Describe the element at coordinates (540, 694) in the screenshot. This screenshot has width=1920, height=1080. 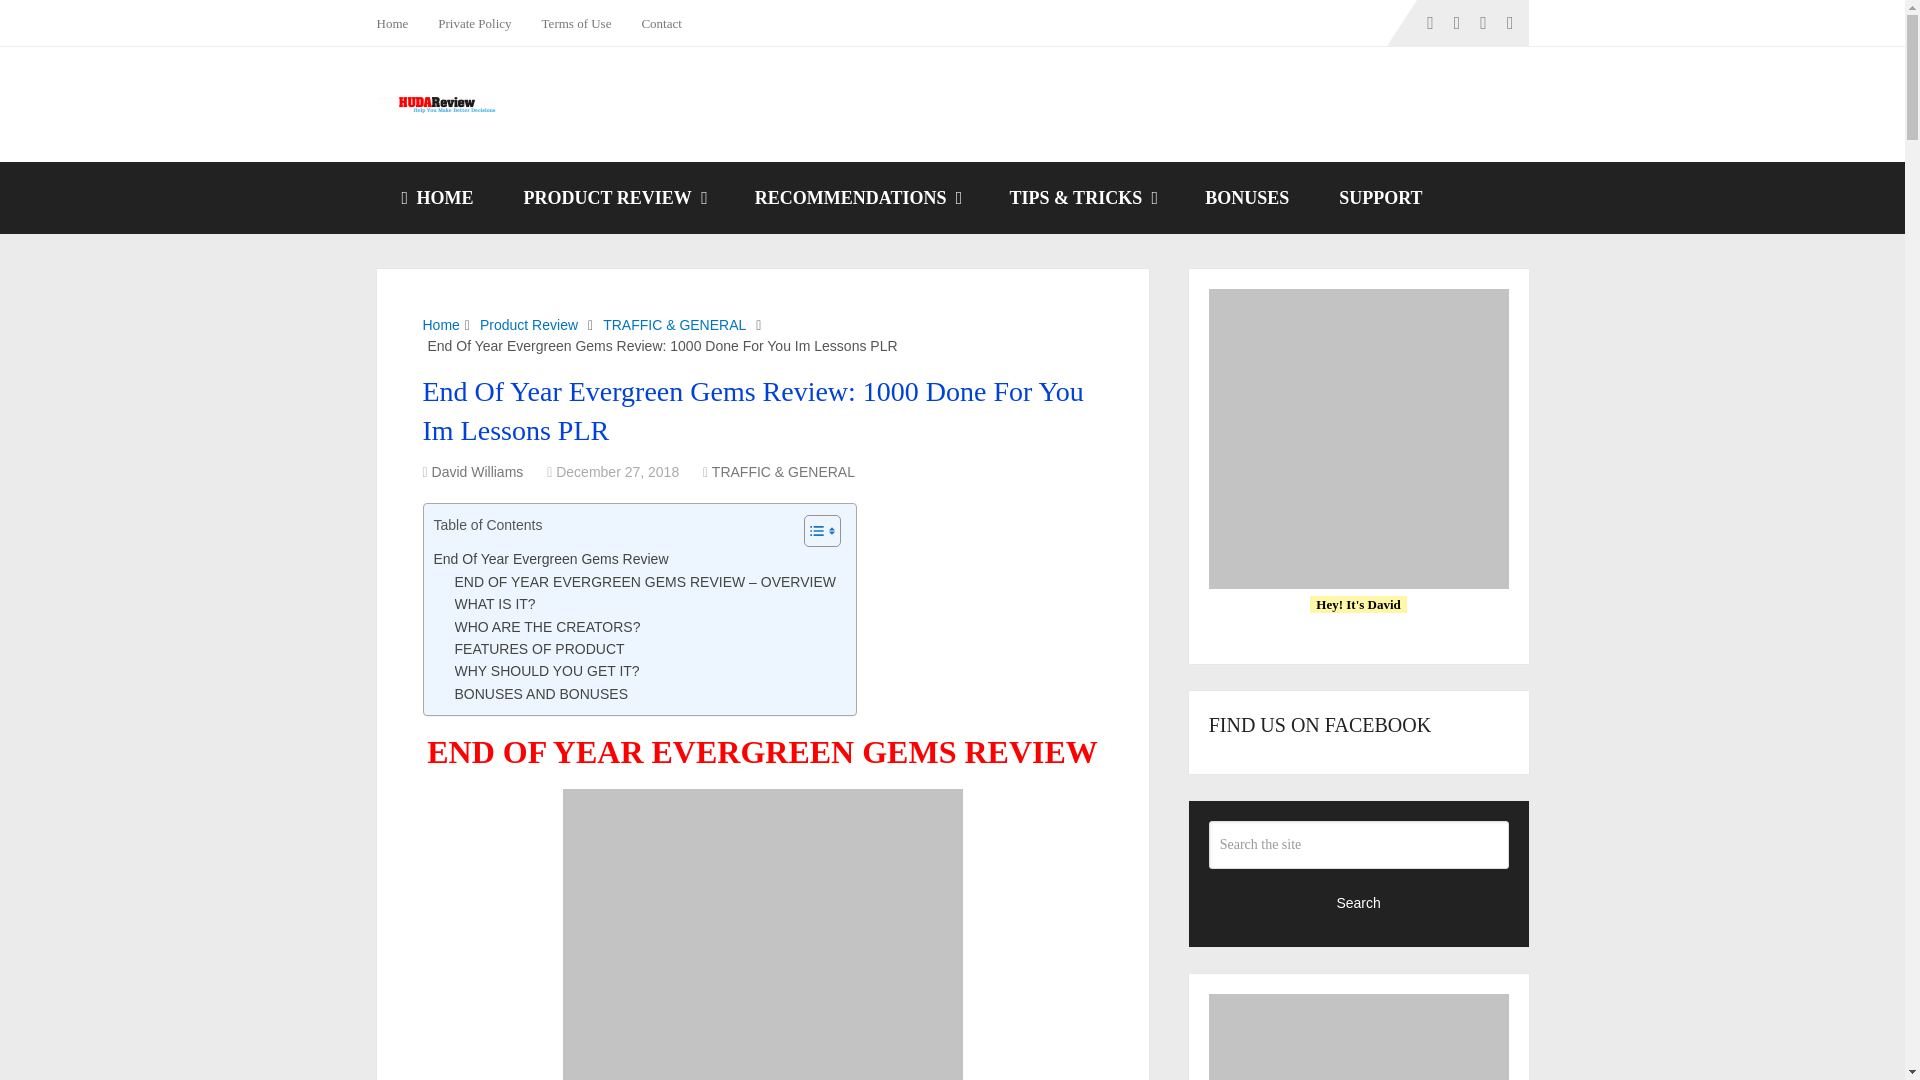
I see `BONUSES AND BONUSES` at that location.